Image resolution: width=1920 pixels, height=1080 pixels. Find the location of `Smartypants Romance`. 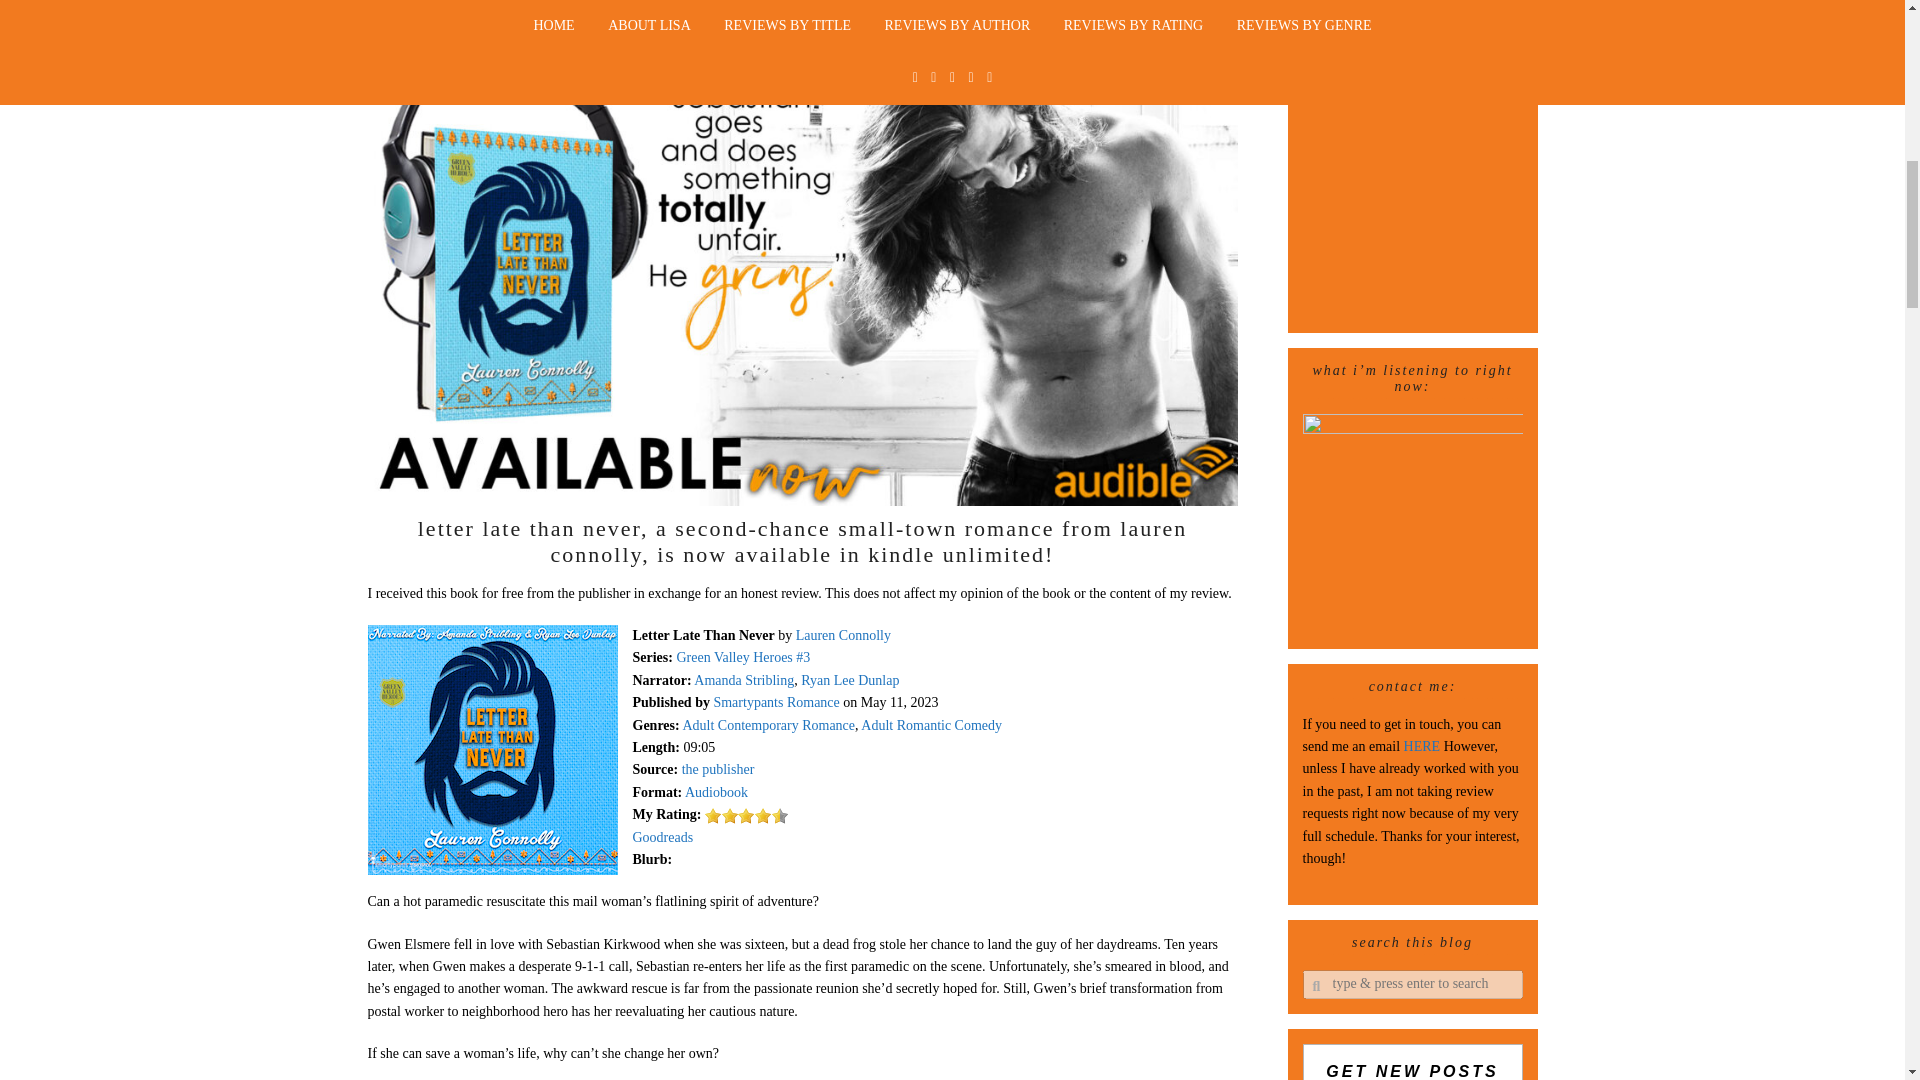

Smartypants Romance is located at coordinates (776, 702).